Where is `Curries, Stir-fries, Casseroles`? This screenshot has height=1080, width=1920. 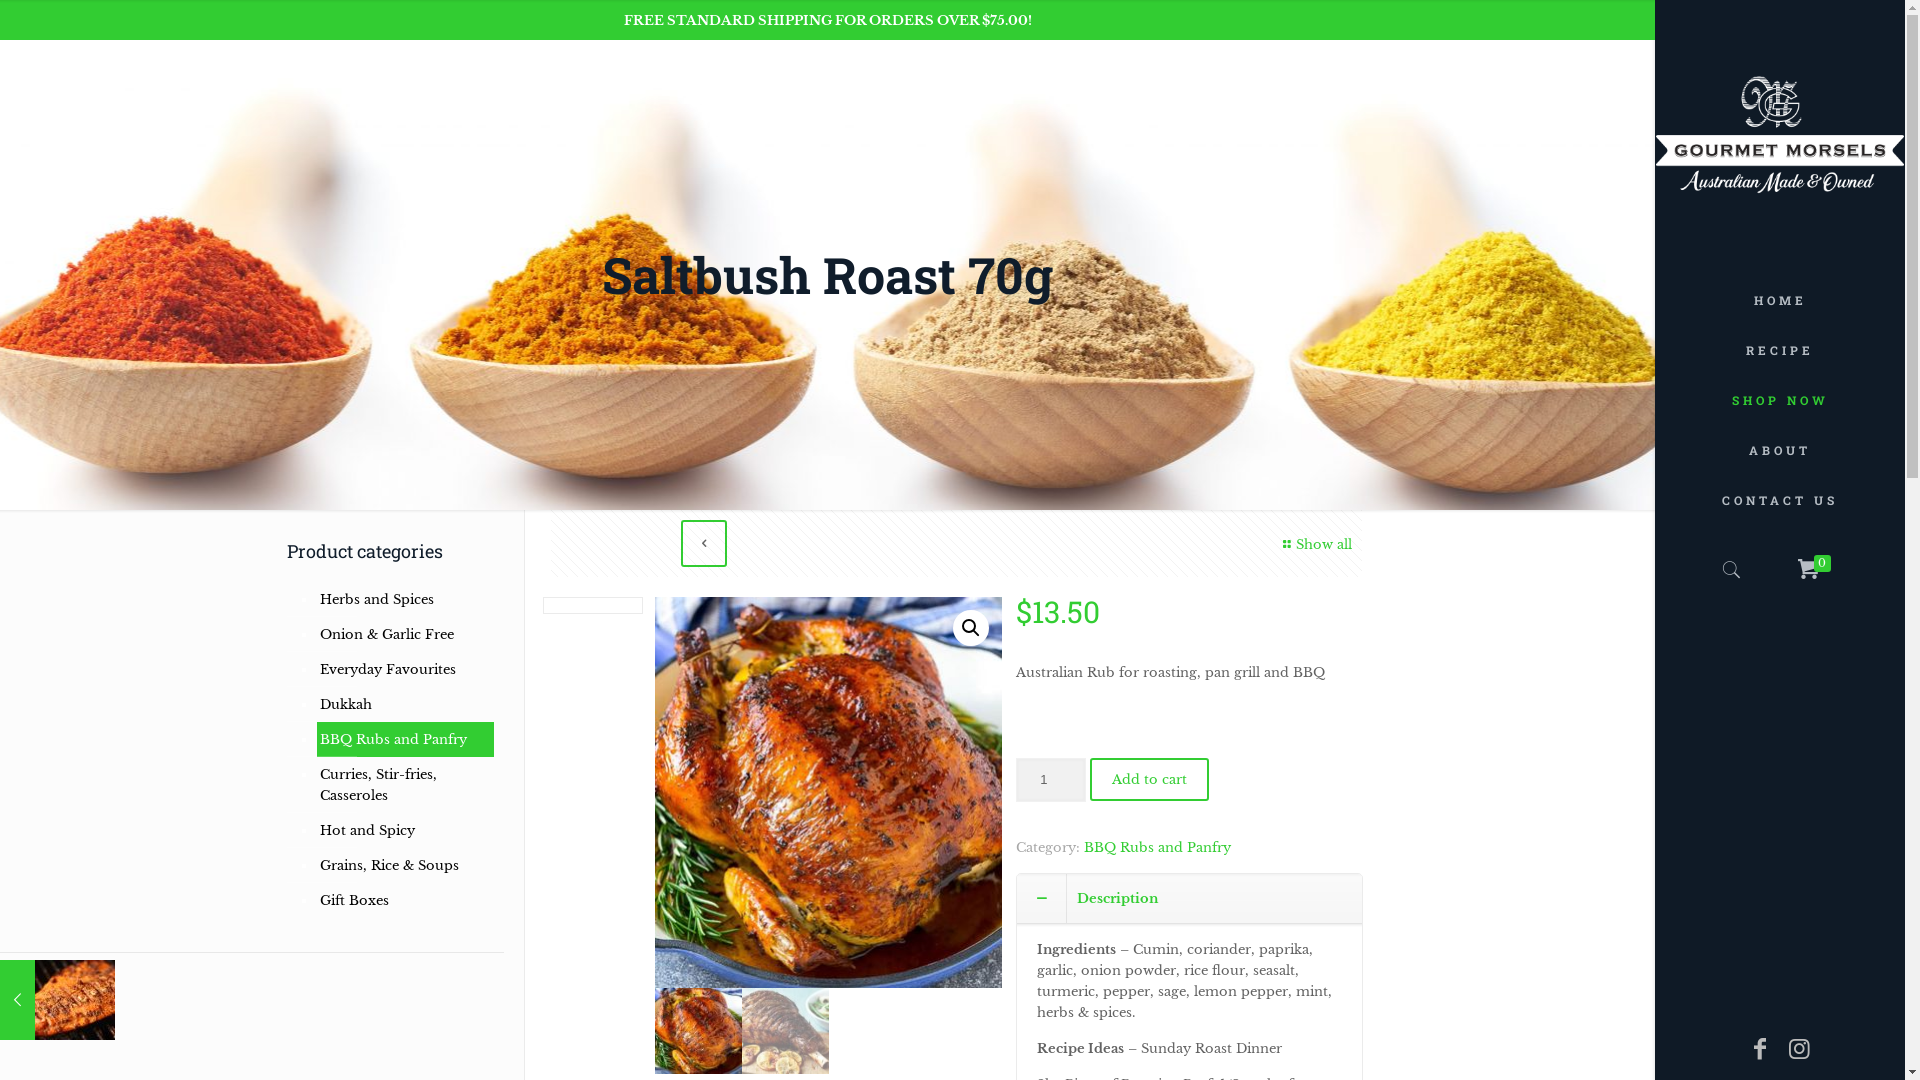
Curries, Stir-fries, Casseroles is located at coordinates (404, 785).